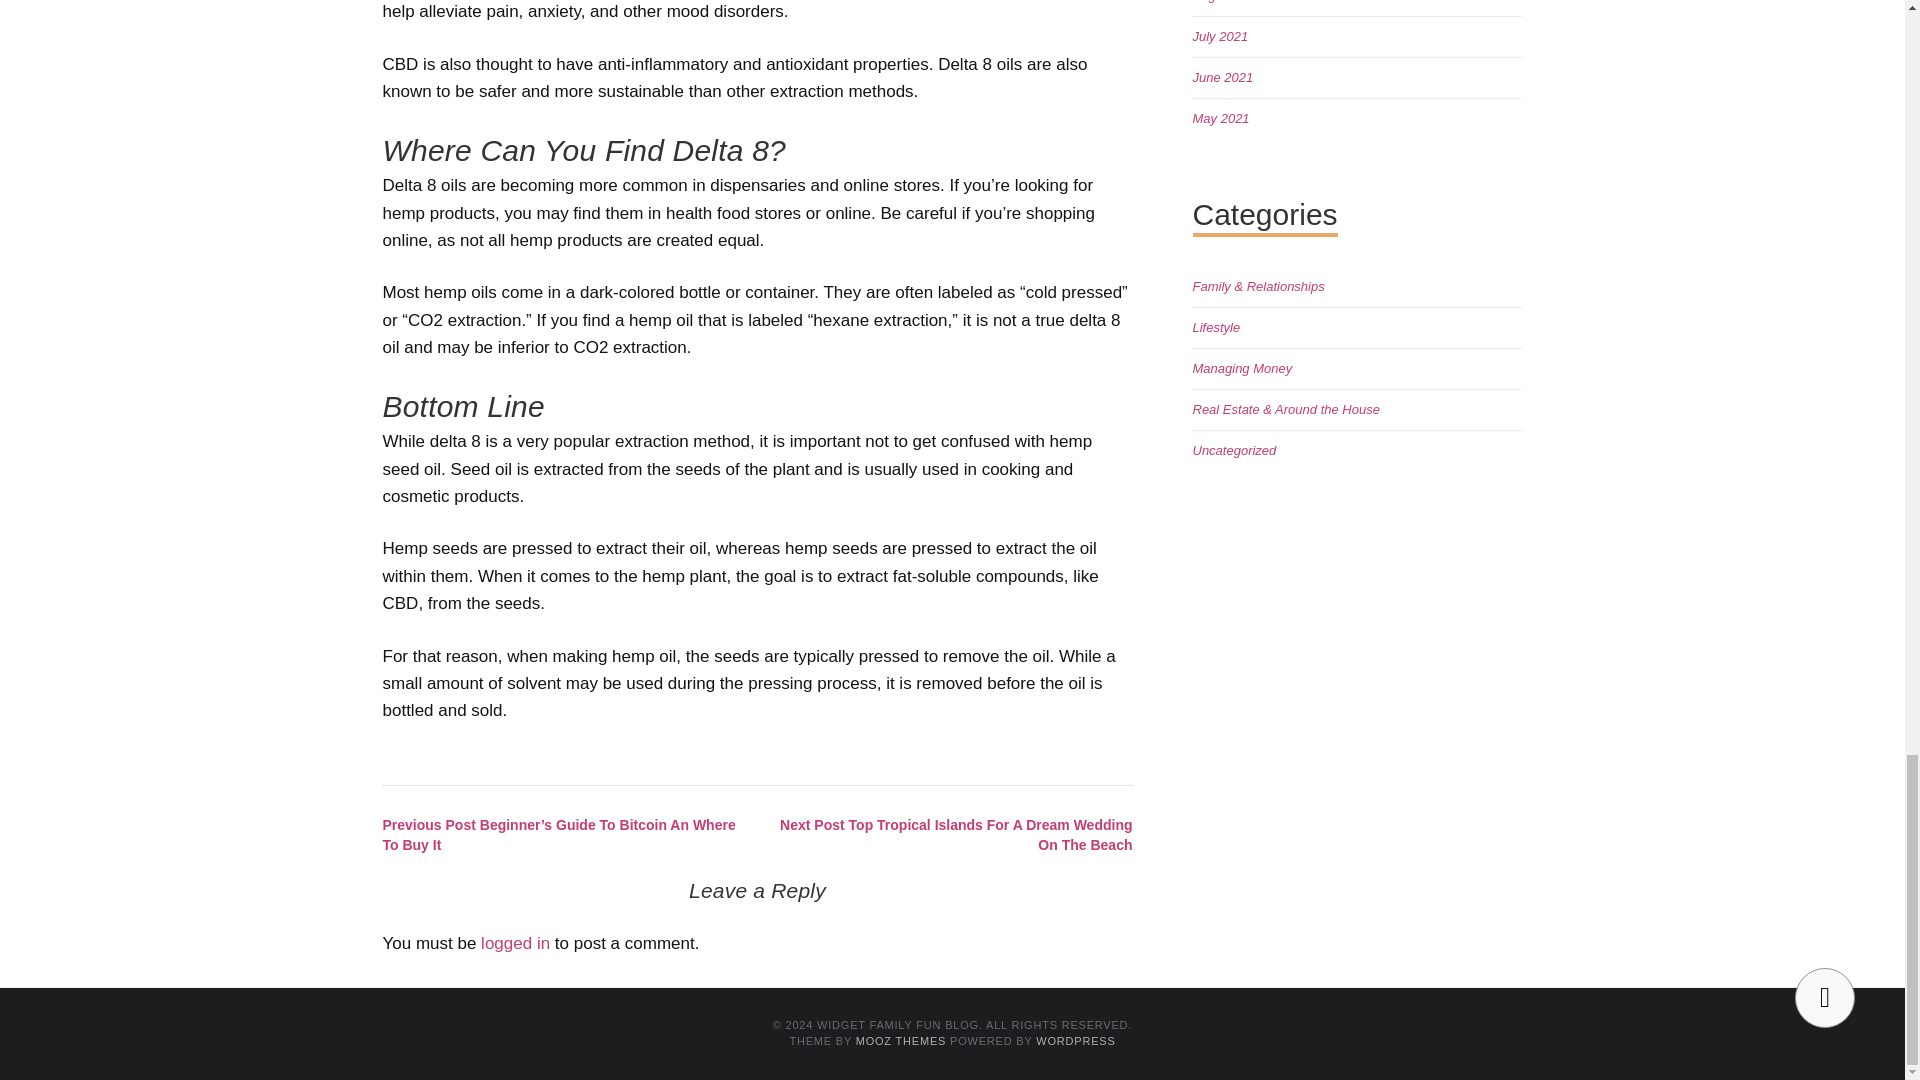  I want to click on logged in, so click(515, 943).